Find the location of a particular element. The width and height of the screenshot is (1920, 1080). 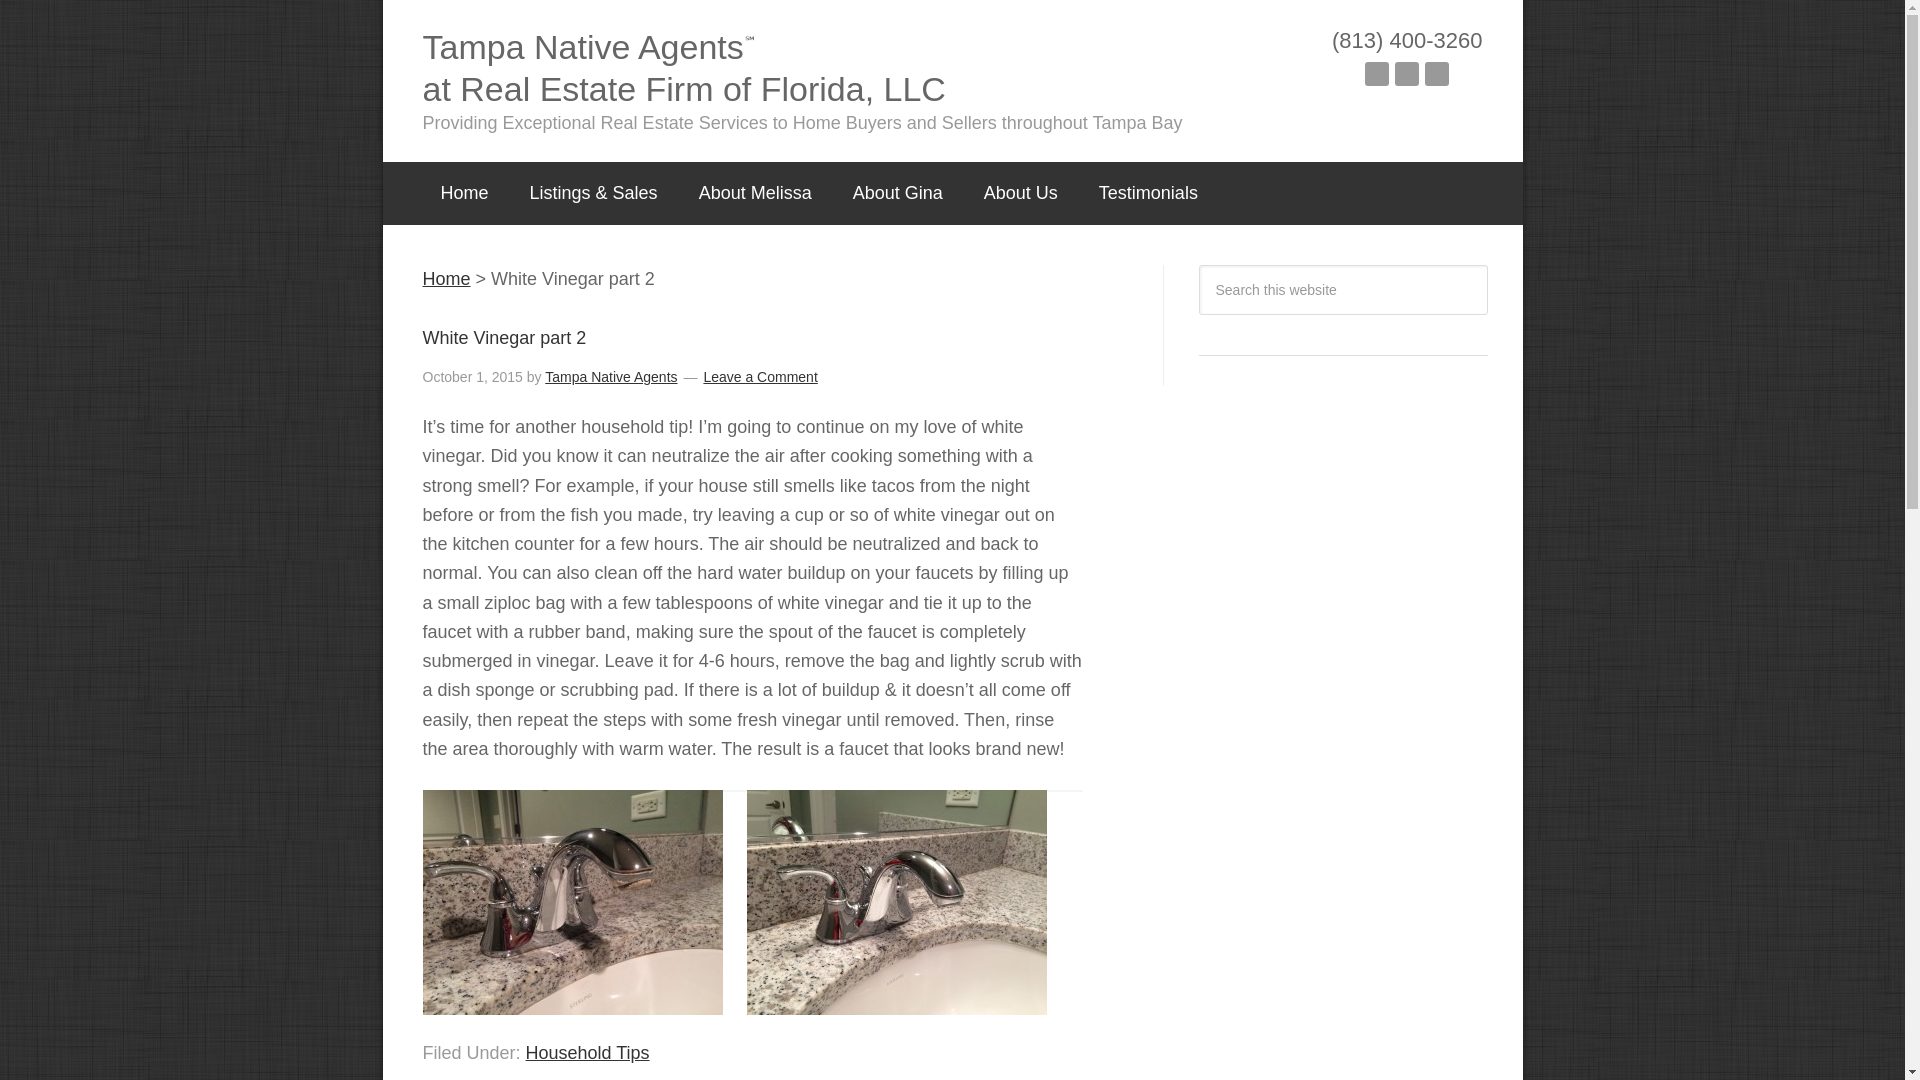

Testimonials is located at coordinates (1148, 193).